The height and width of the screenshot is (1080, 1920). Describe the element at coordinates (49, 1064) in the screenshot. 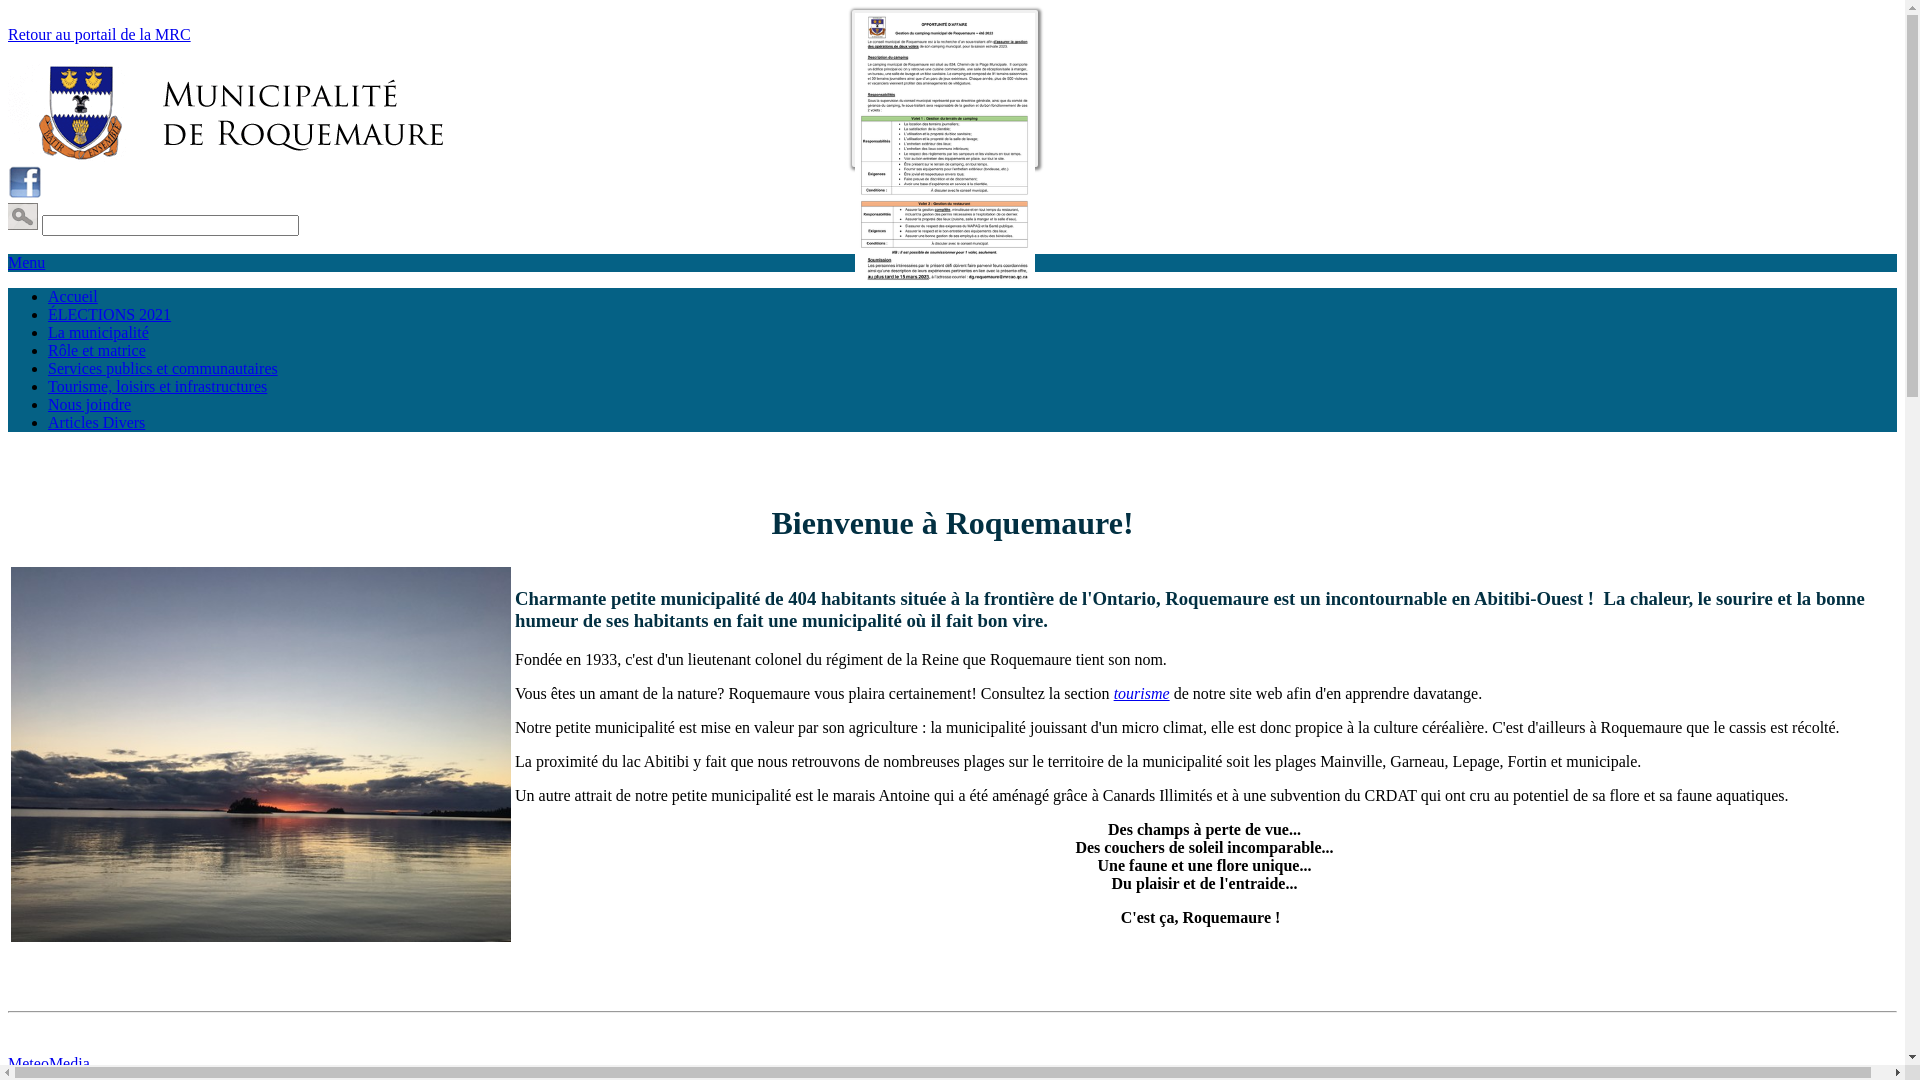

I see `MeteoMedia` at that location.